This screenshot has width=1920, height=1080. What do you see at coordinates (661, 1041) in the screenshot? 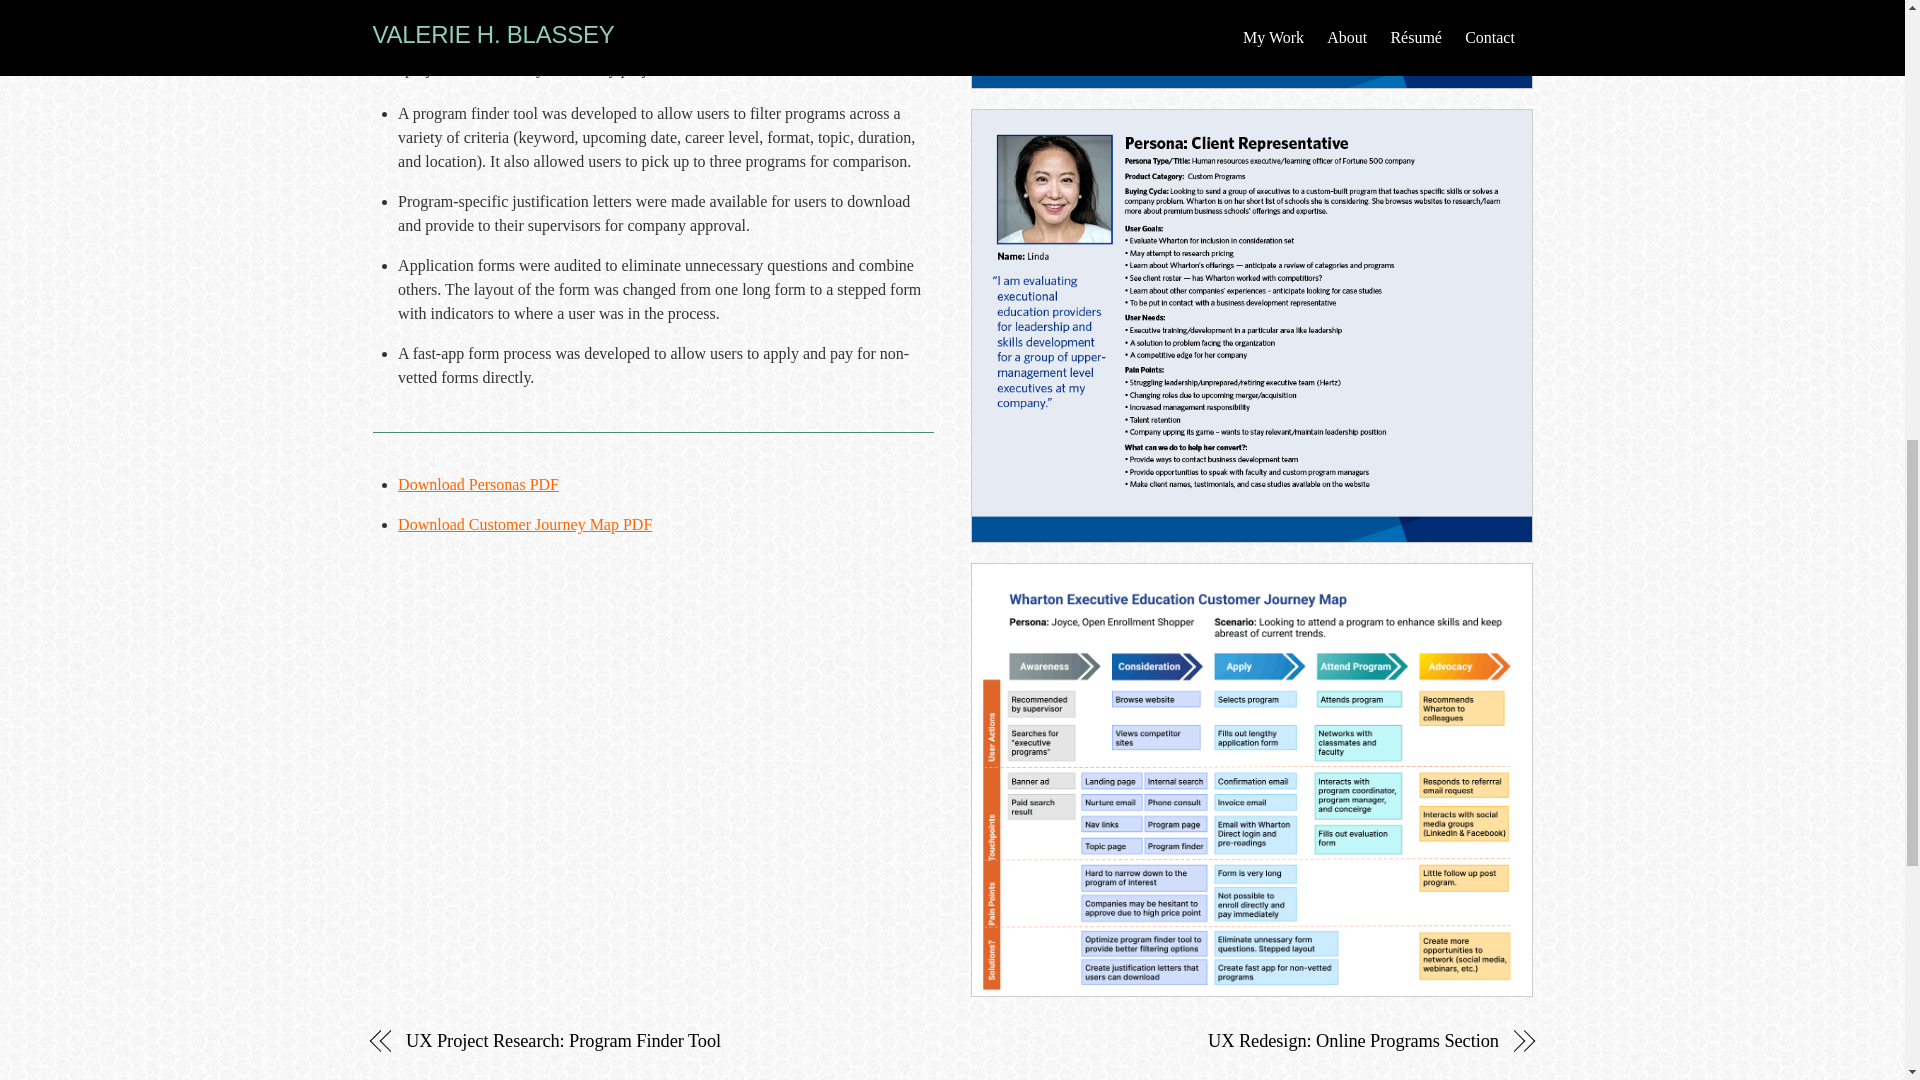
I see `UX Project Research: Program Finder Tool` at bounding box center [661, 1041].